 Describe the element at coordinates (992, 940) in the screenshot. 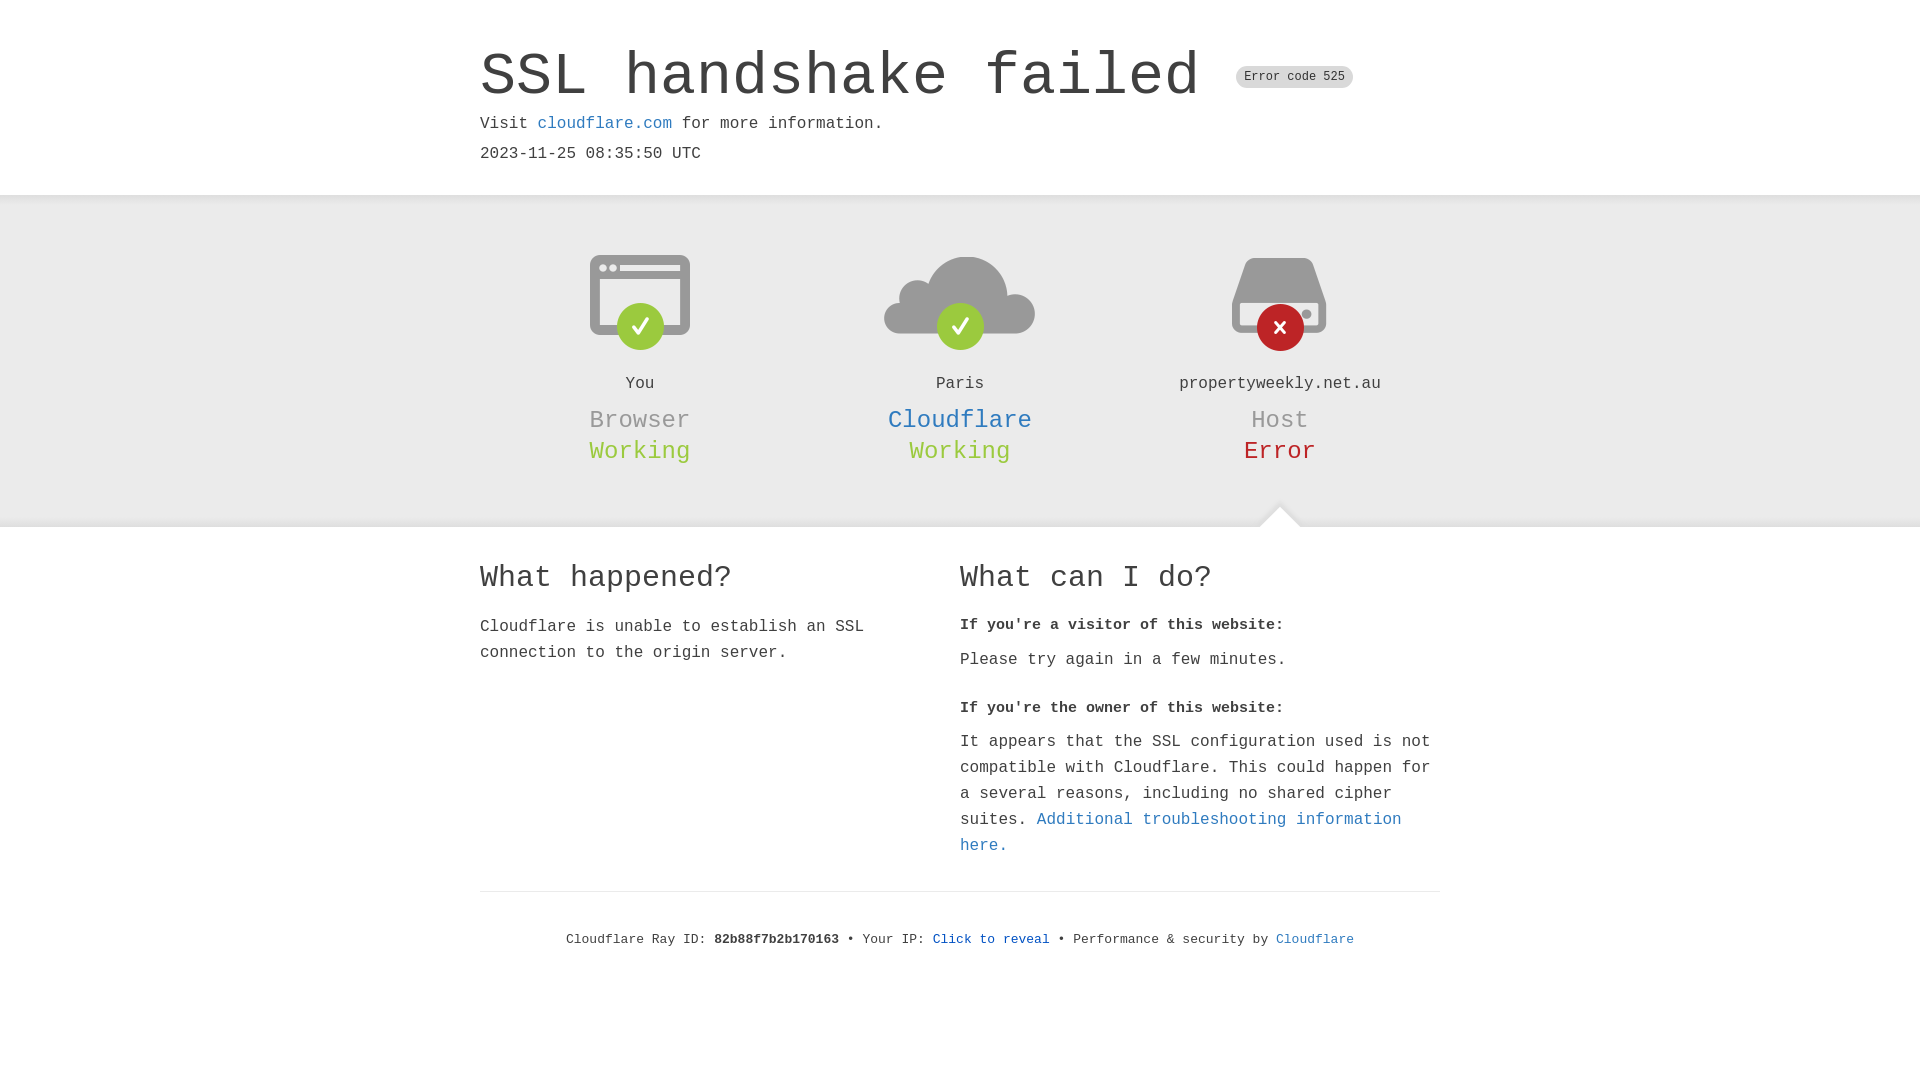

I see `Click to reveal` at that location.